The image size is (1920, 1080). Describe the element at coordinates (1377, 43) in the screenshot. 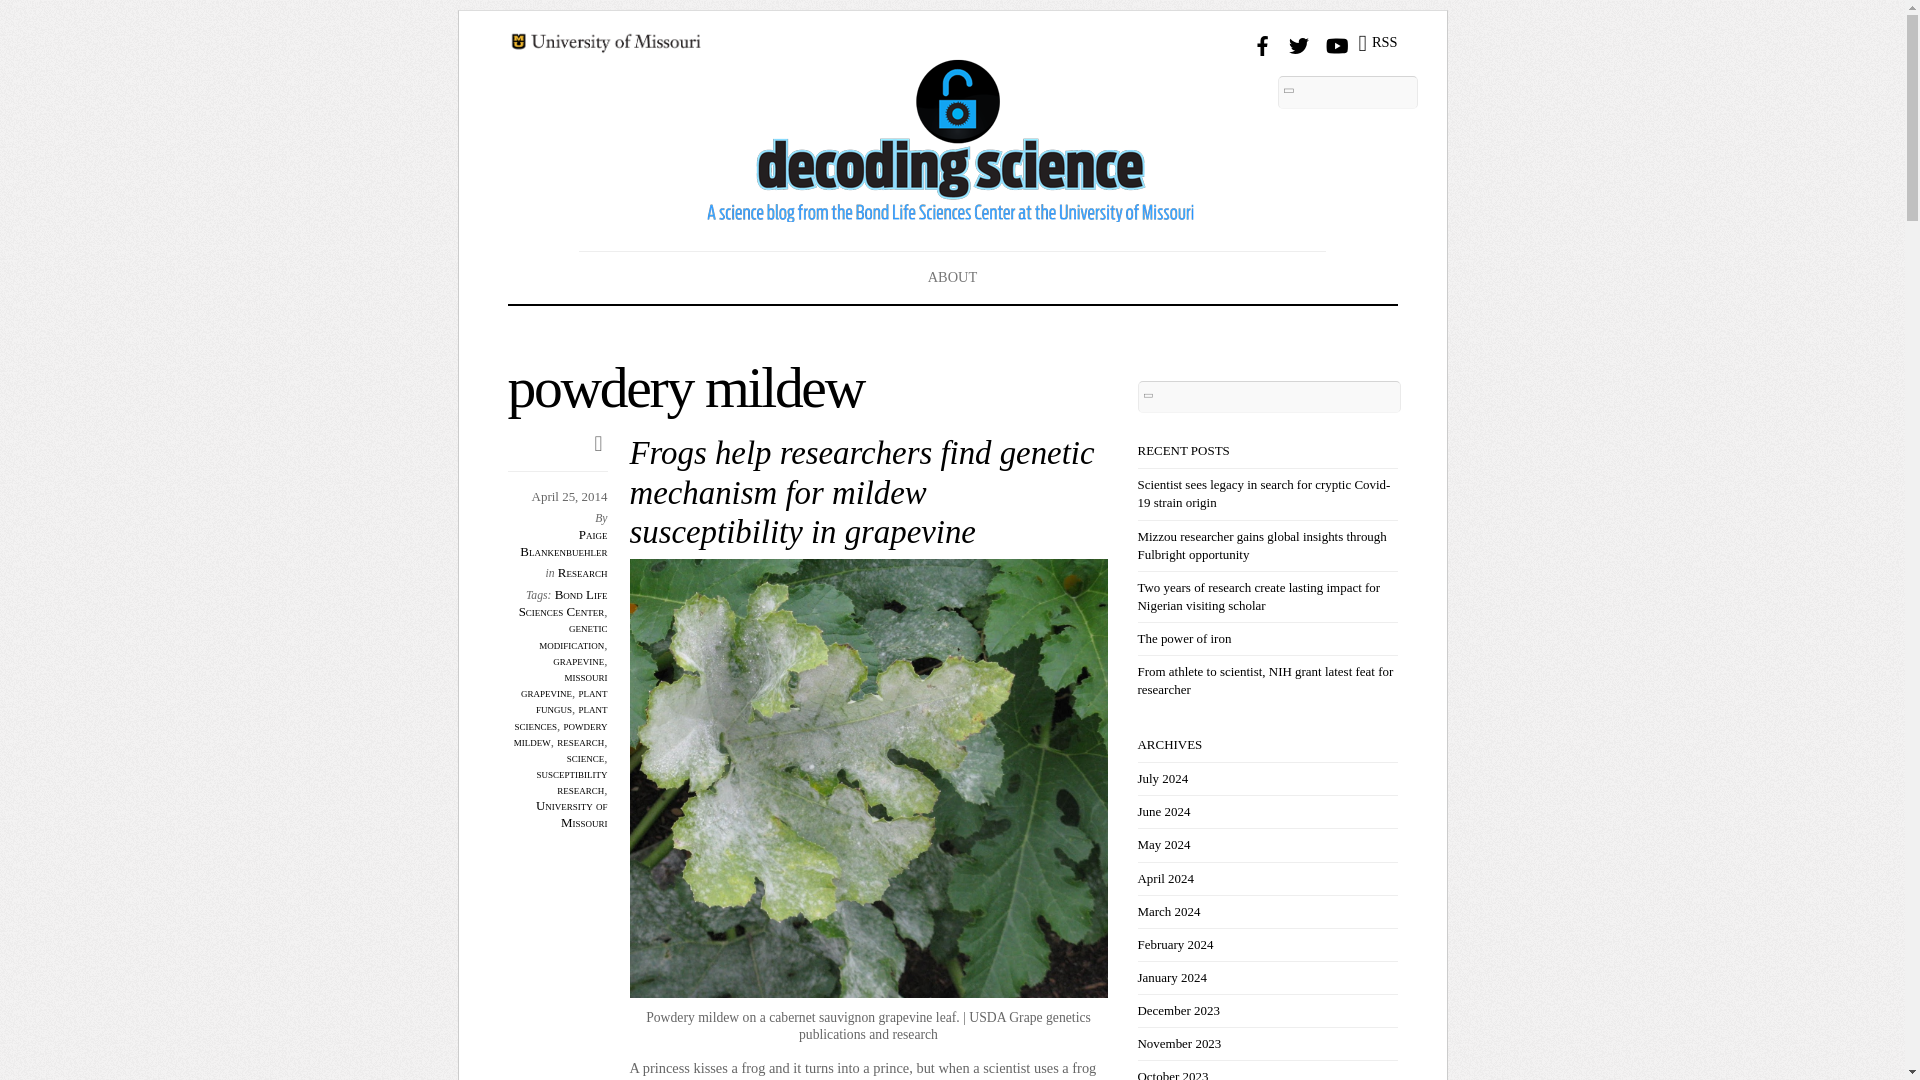

I see `RSS` at that location.